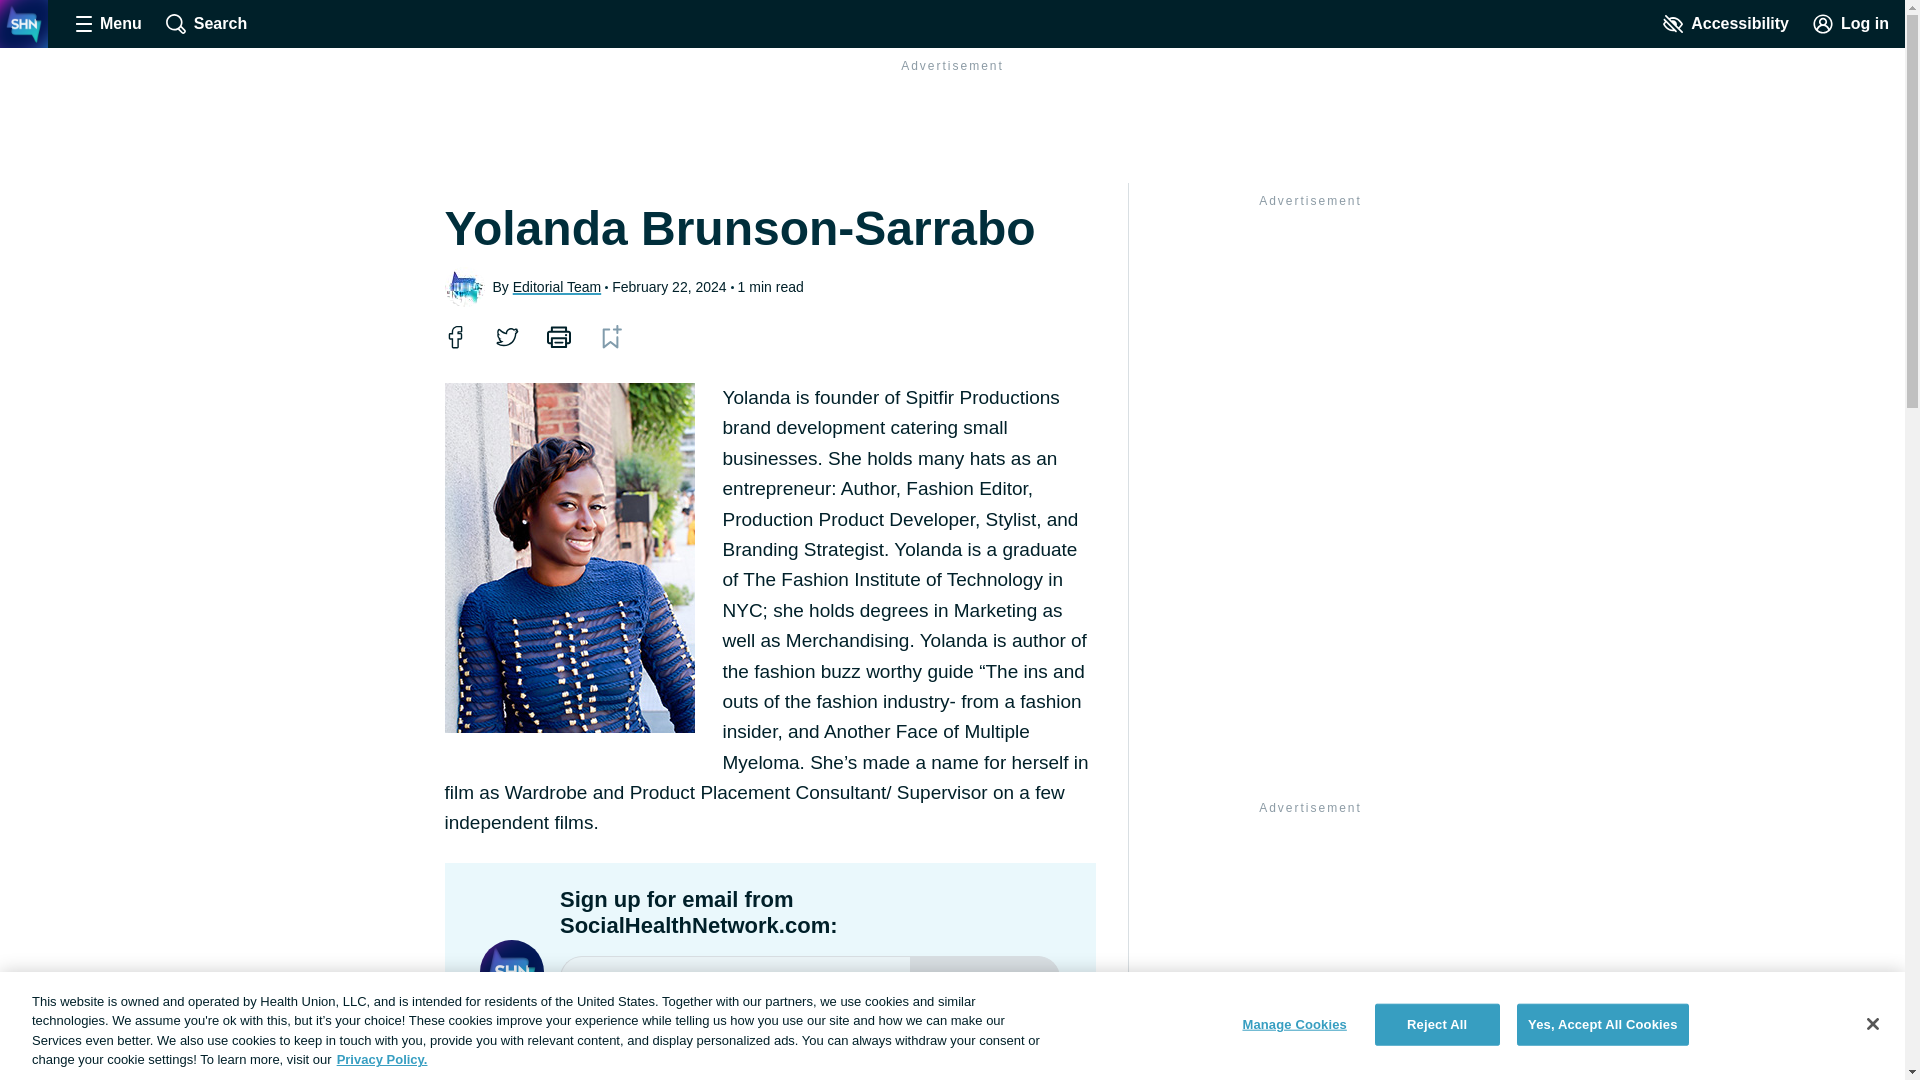  Describe the element at coordinates (558, 336) in the screenshot. I see `print page` at that location.